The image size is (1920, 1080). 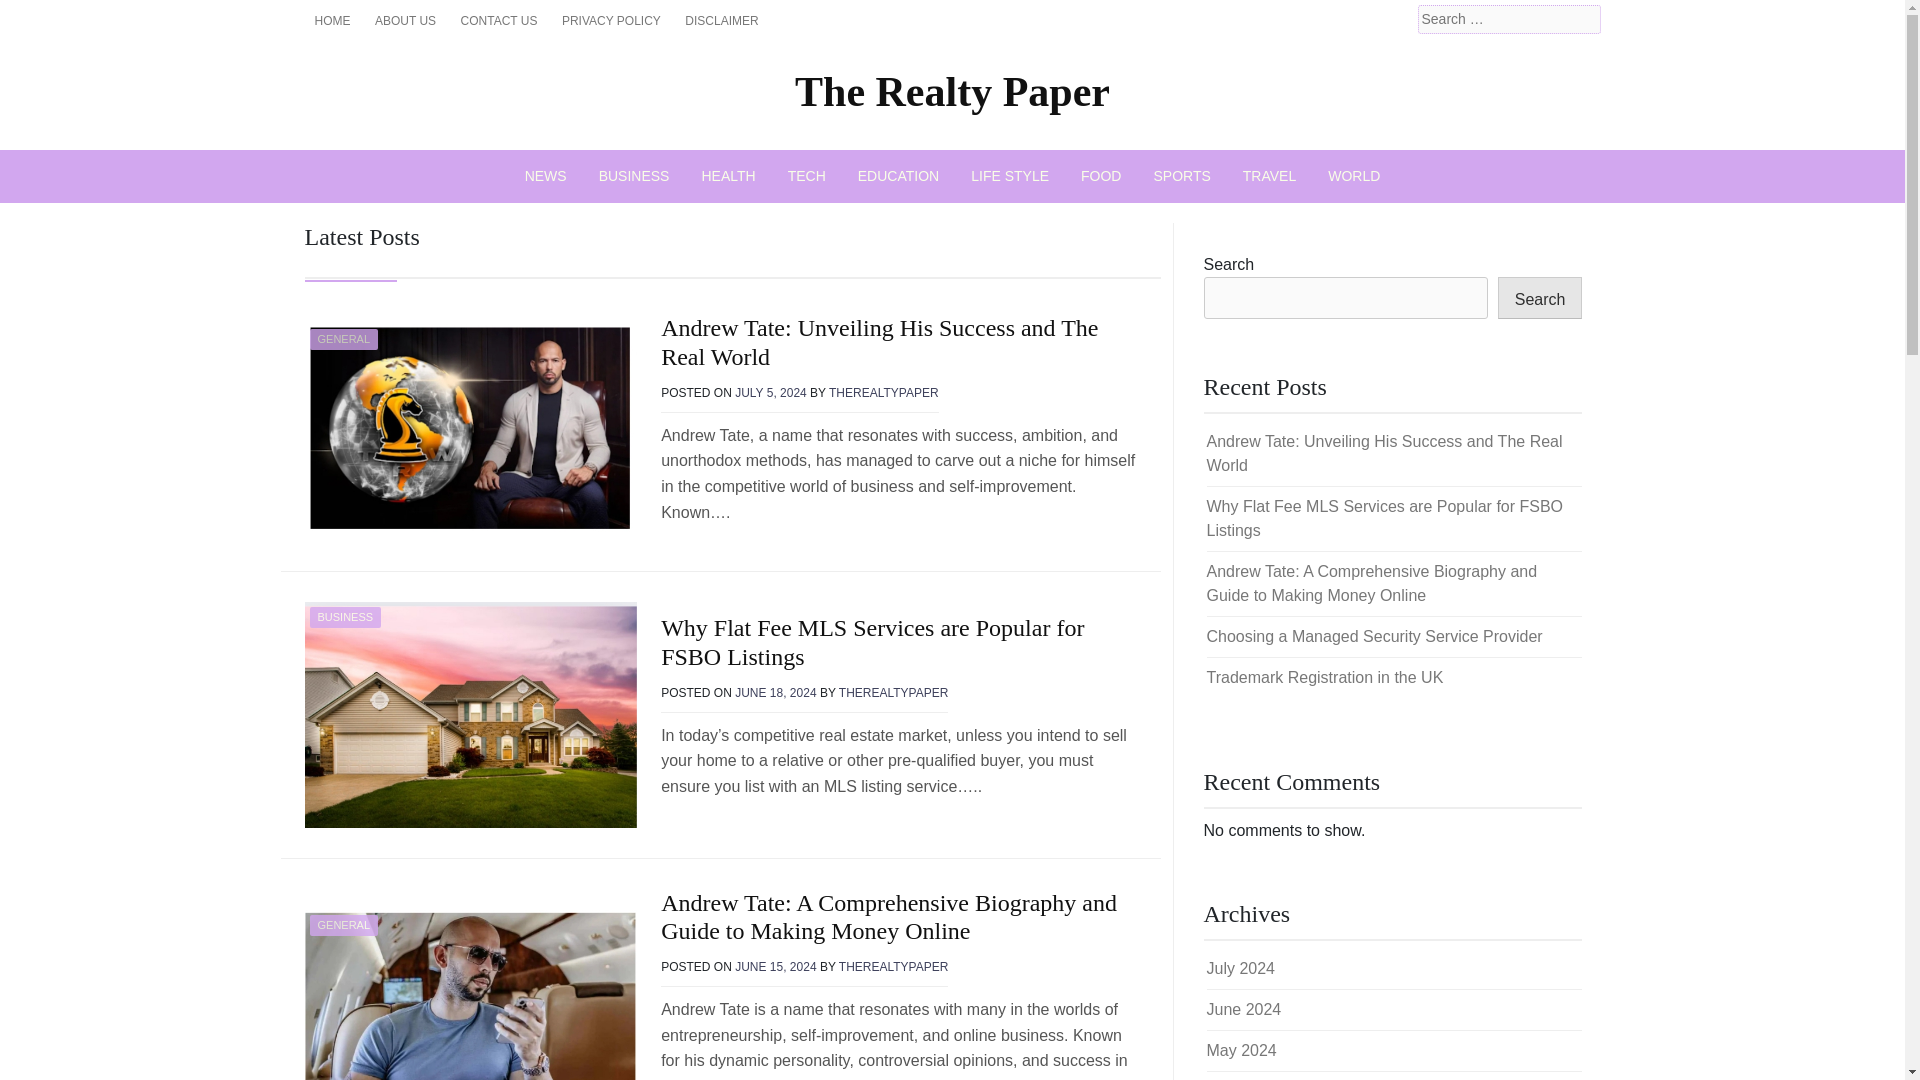 What do you see at coordinates (894, 692) in the screenshot?
I see `THEREALTYPAPER` at bounding box center [894, 692].